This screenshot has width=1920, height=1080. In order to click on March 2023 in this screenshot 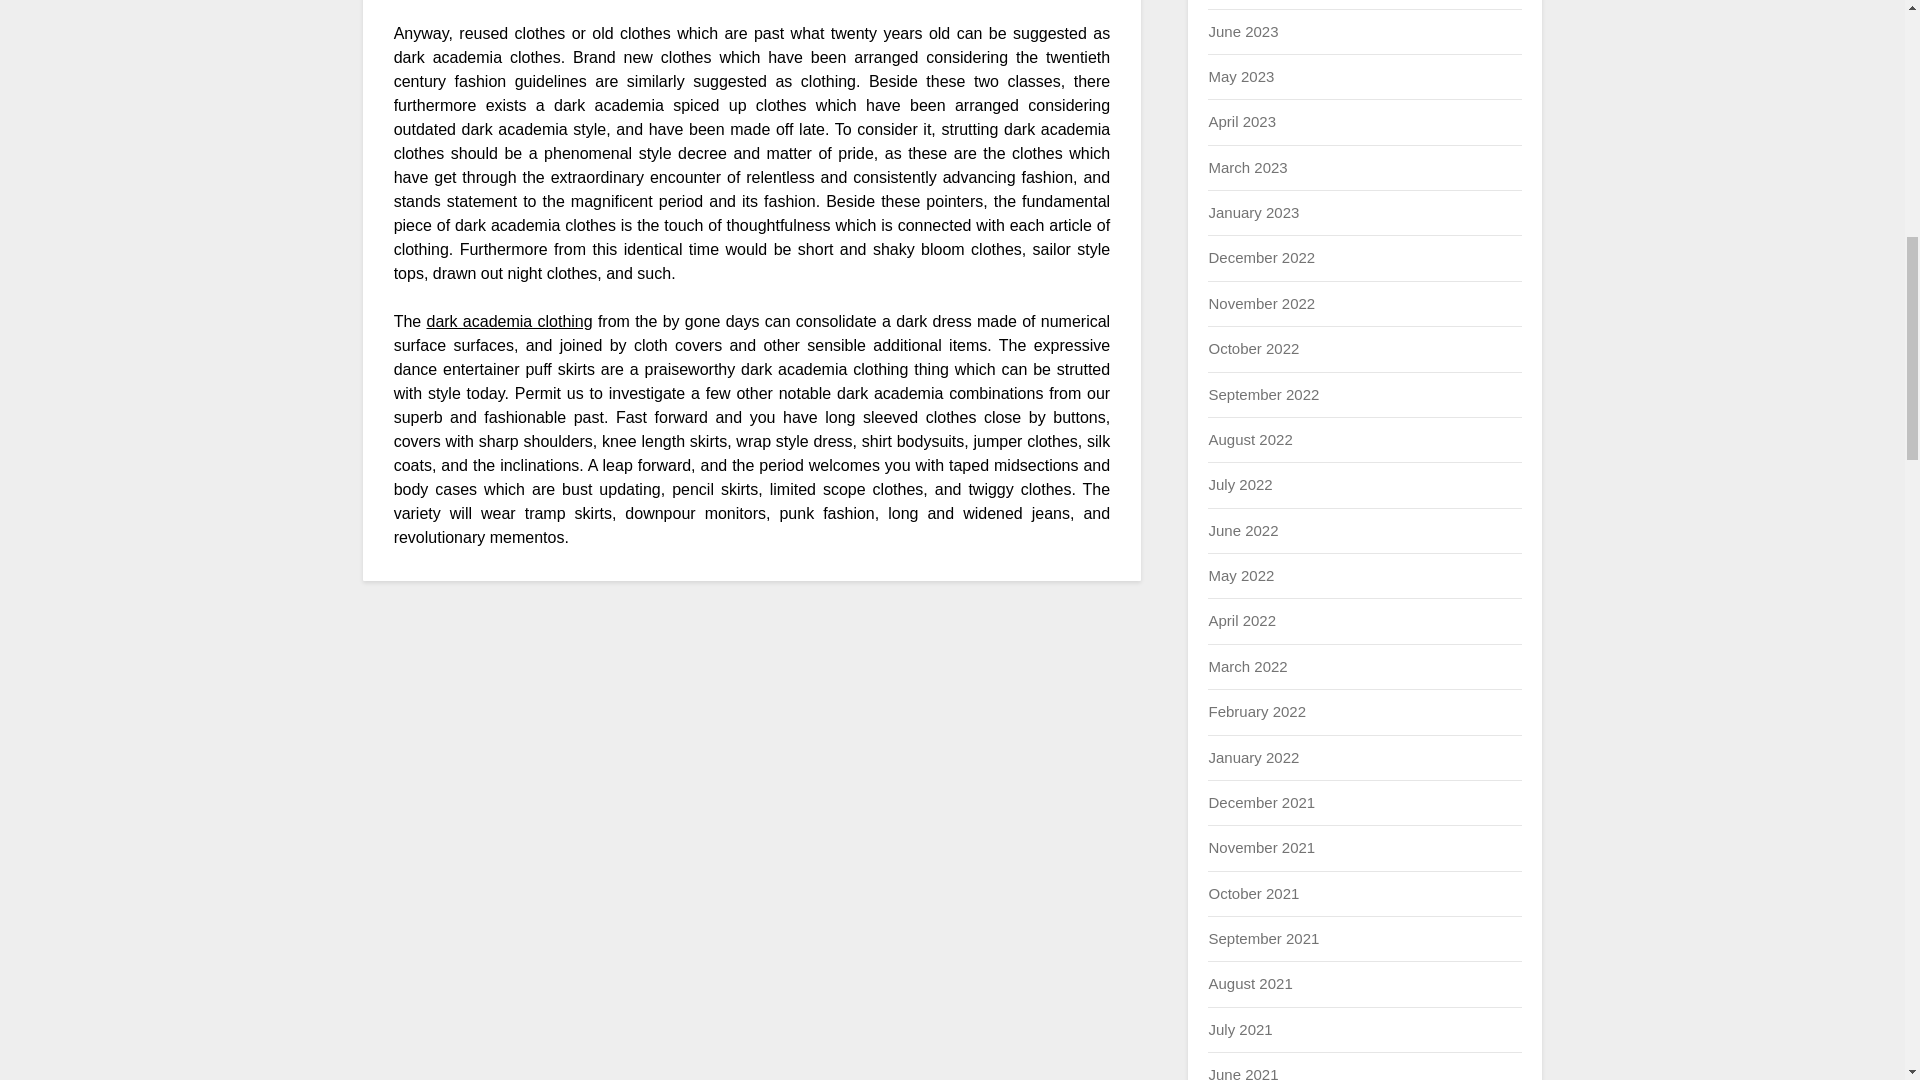, I will do `click(1246, 167)`.